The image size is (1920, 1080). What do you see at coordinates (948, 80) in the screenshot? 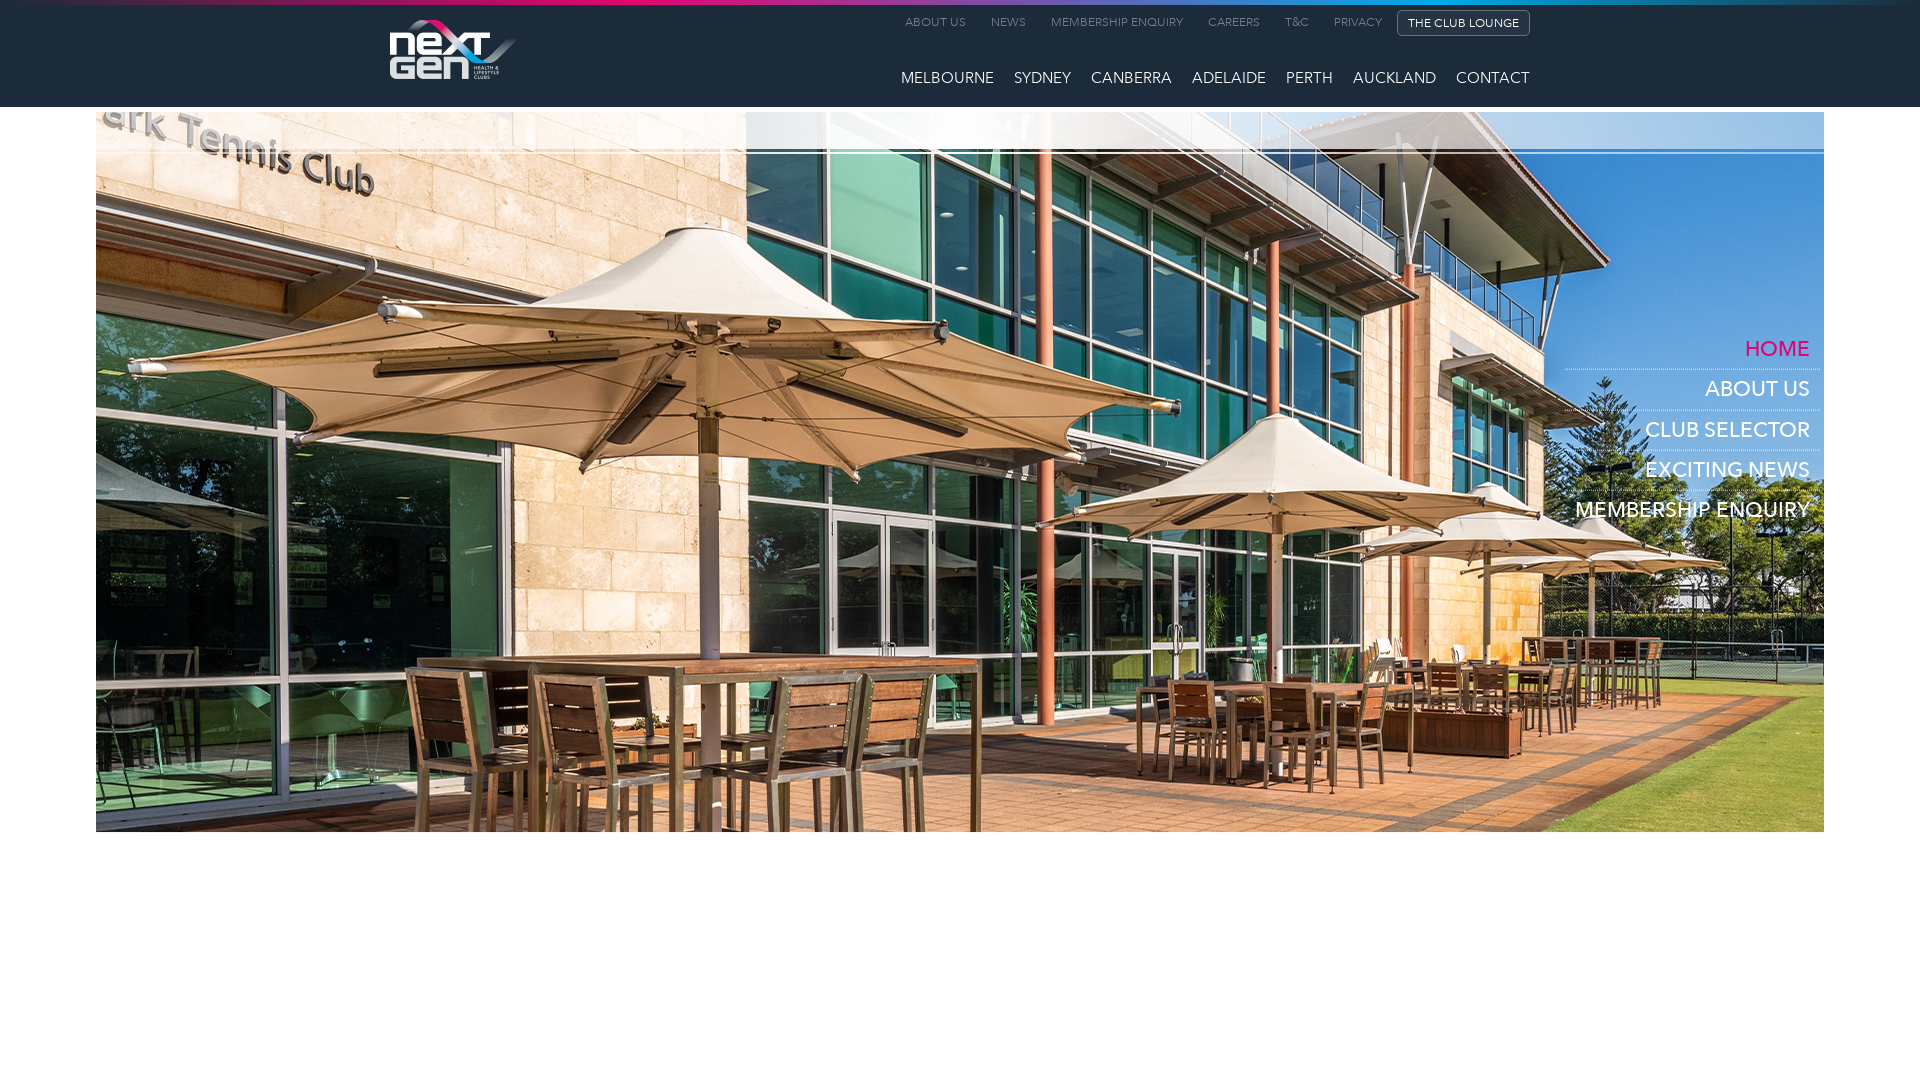
I see `MELBOURNE` at bounding box center [948, 80].